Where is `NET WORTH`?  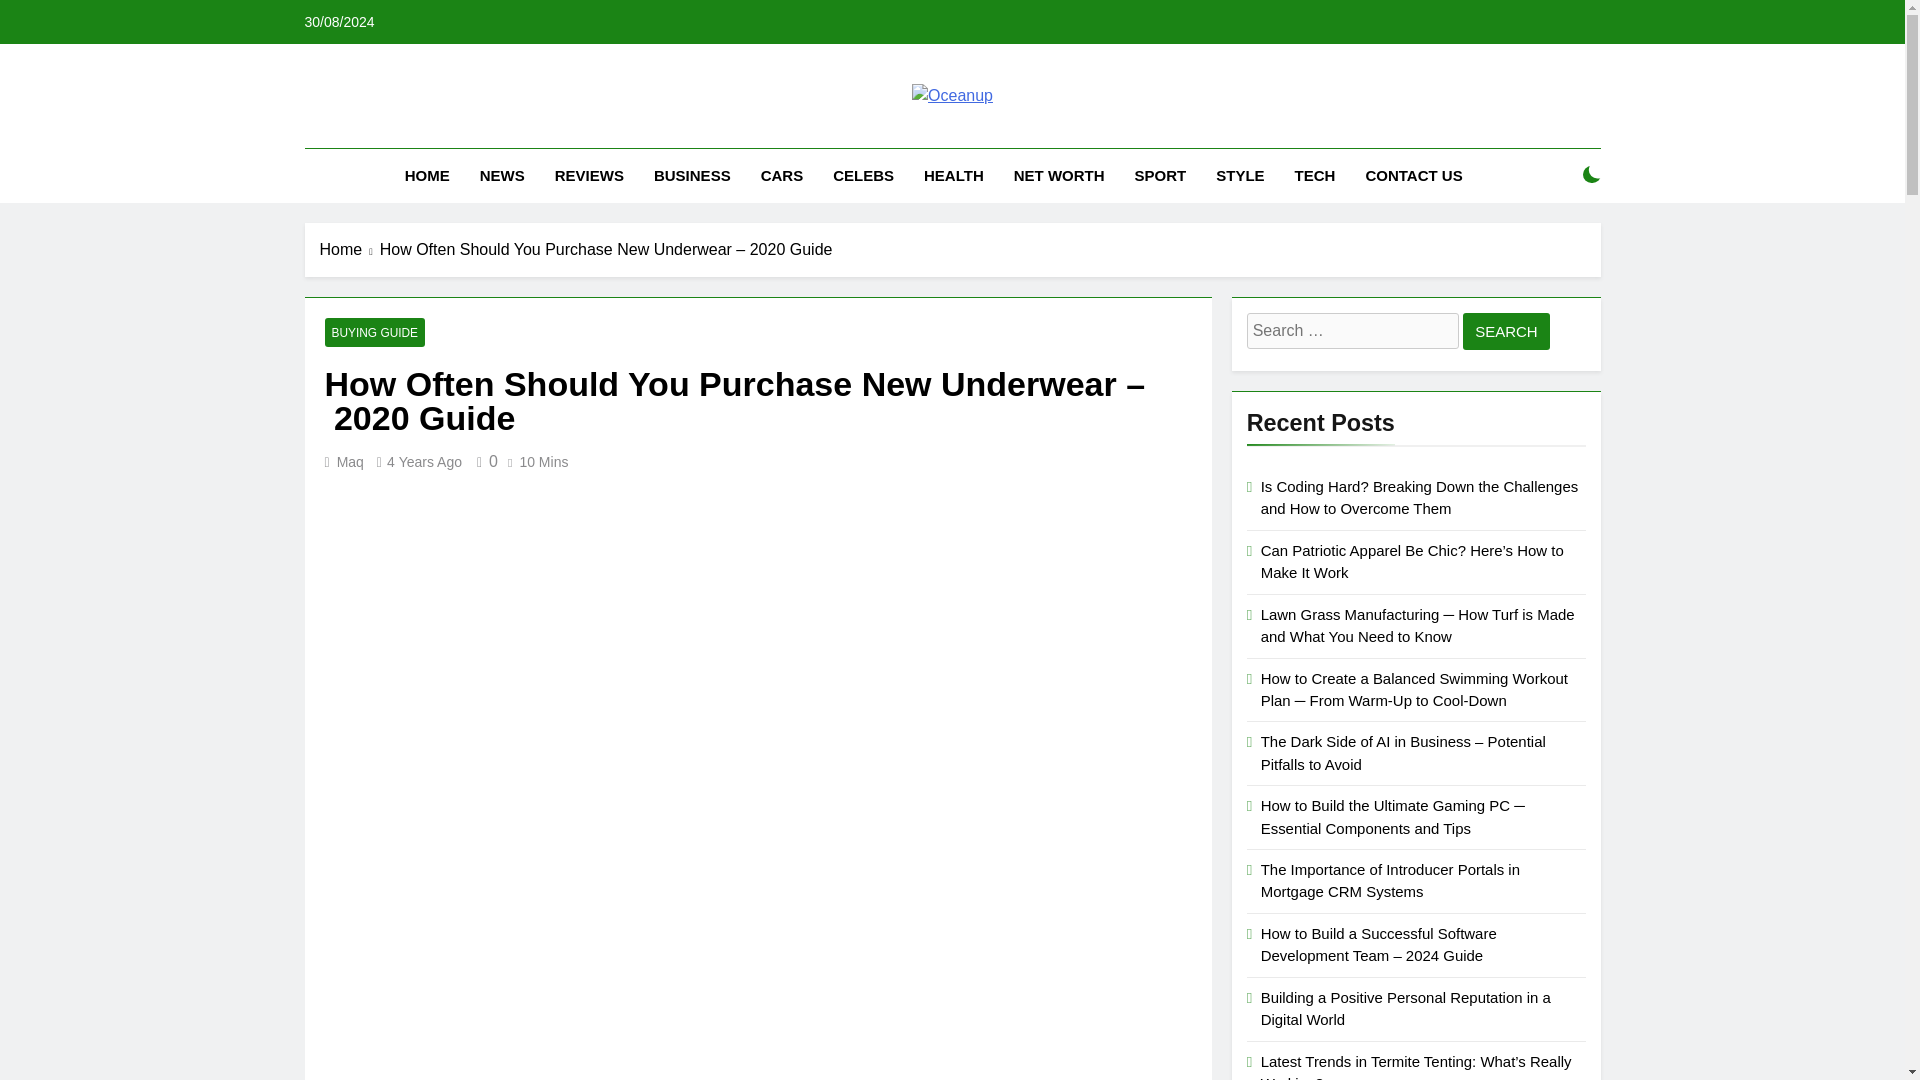
NET WORTH is located at coordinates (1058, 176).